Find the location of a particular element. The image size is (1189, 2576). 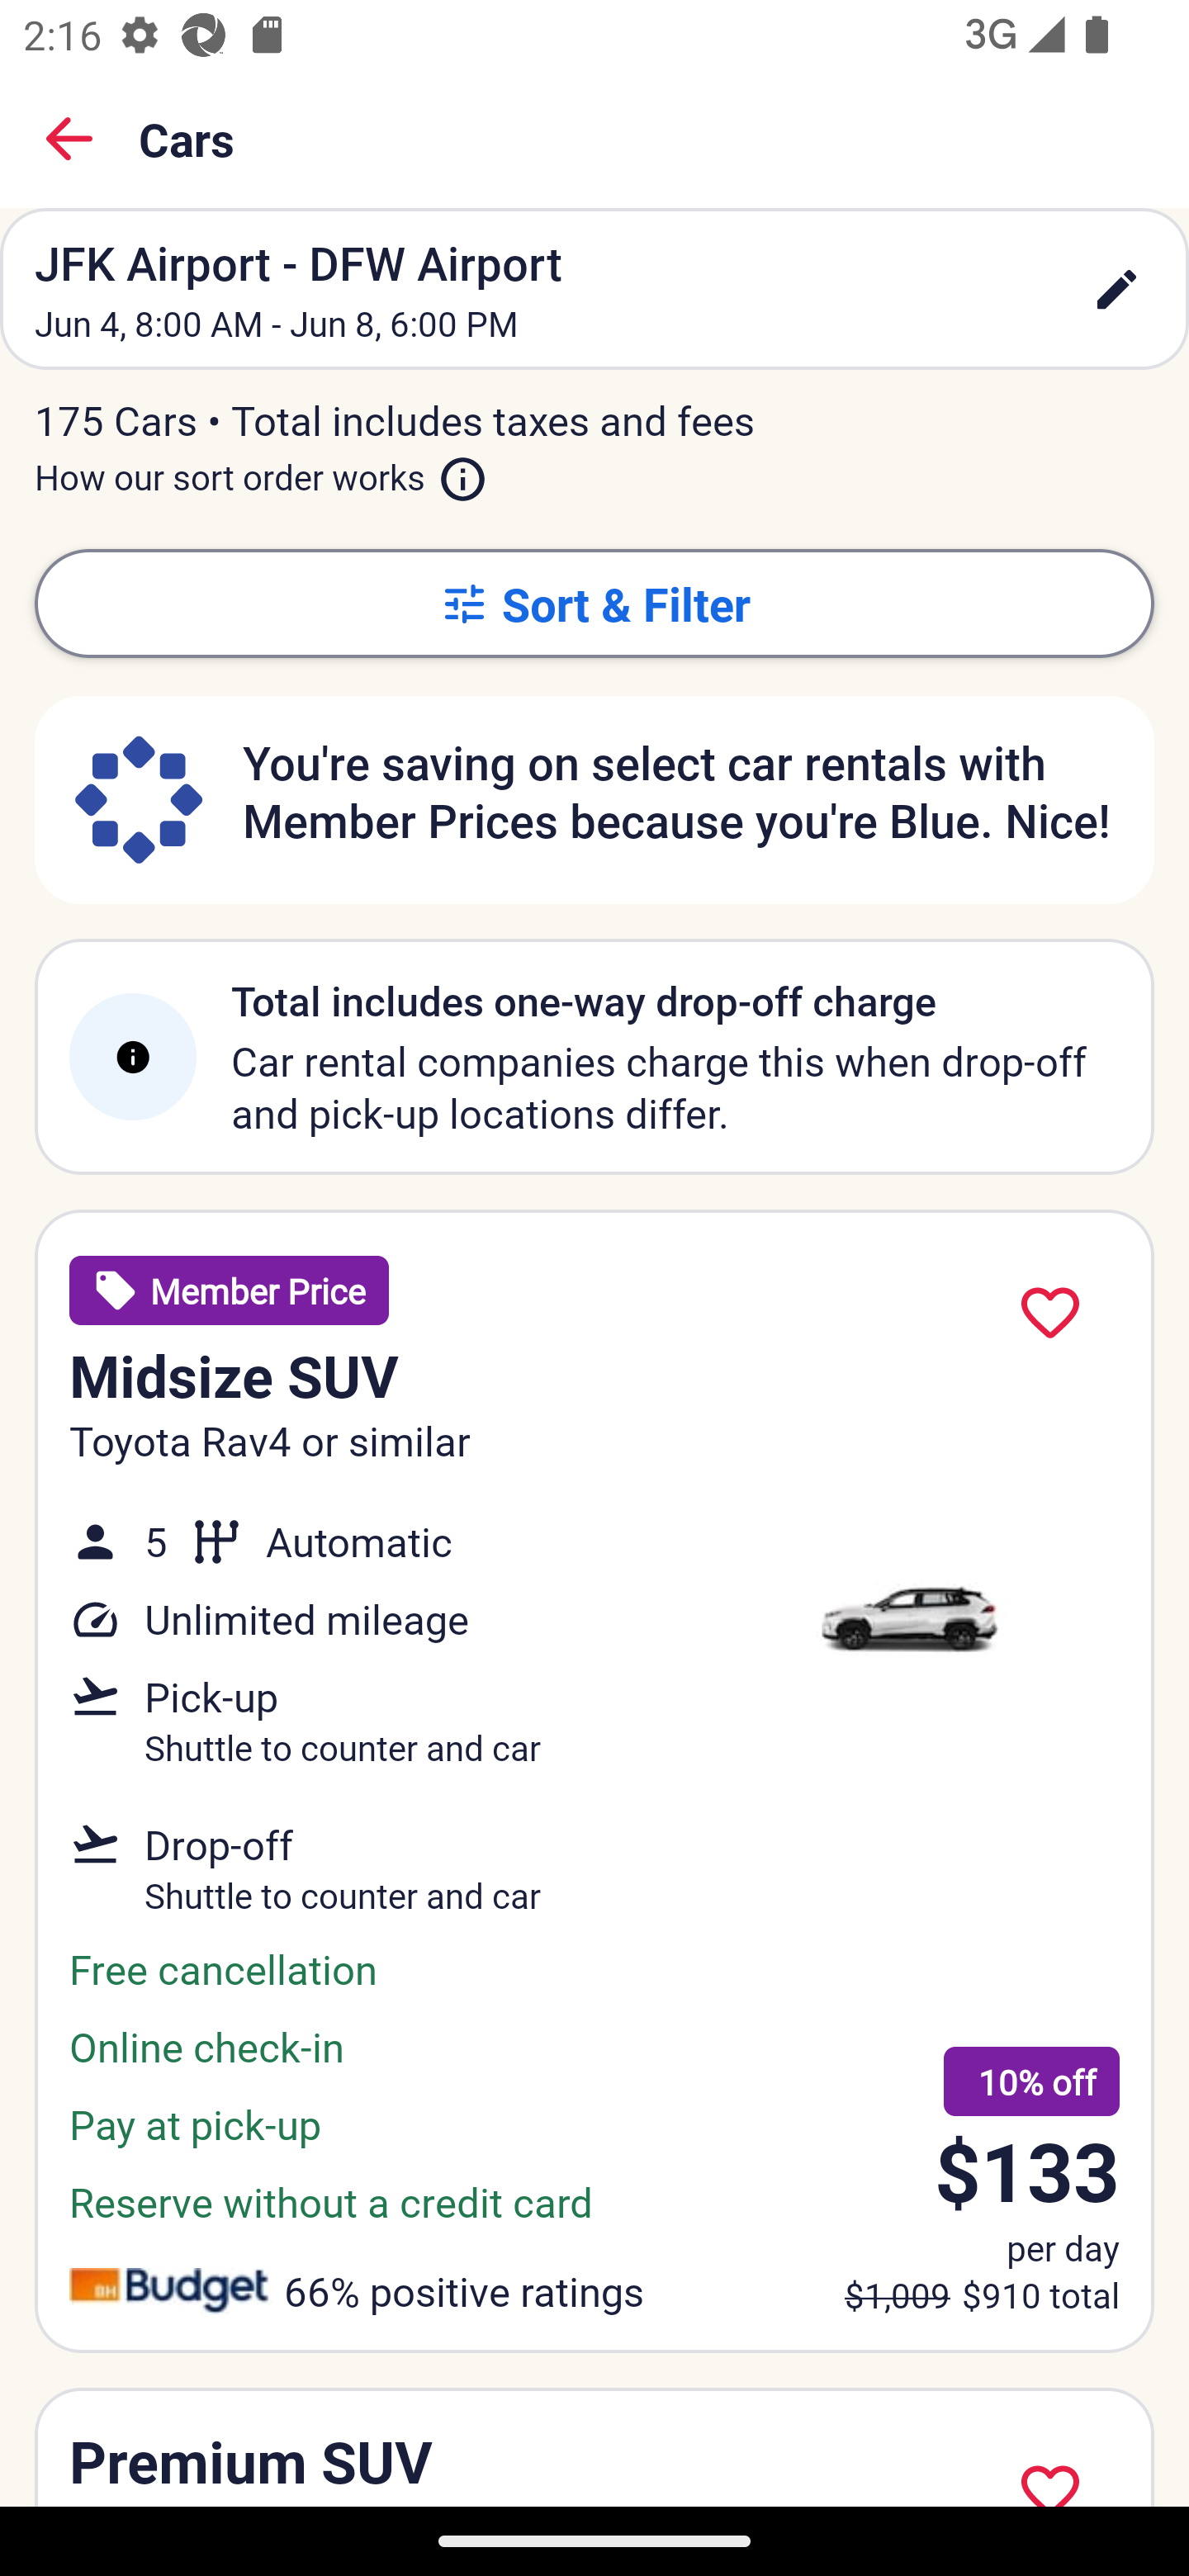

How our sort order works is located at coordinates (261, 471).